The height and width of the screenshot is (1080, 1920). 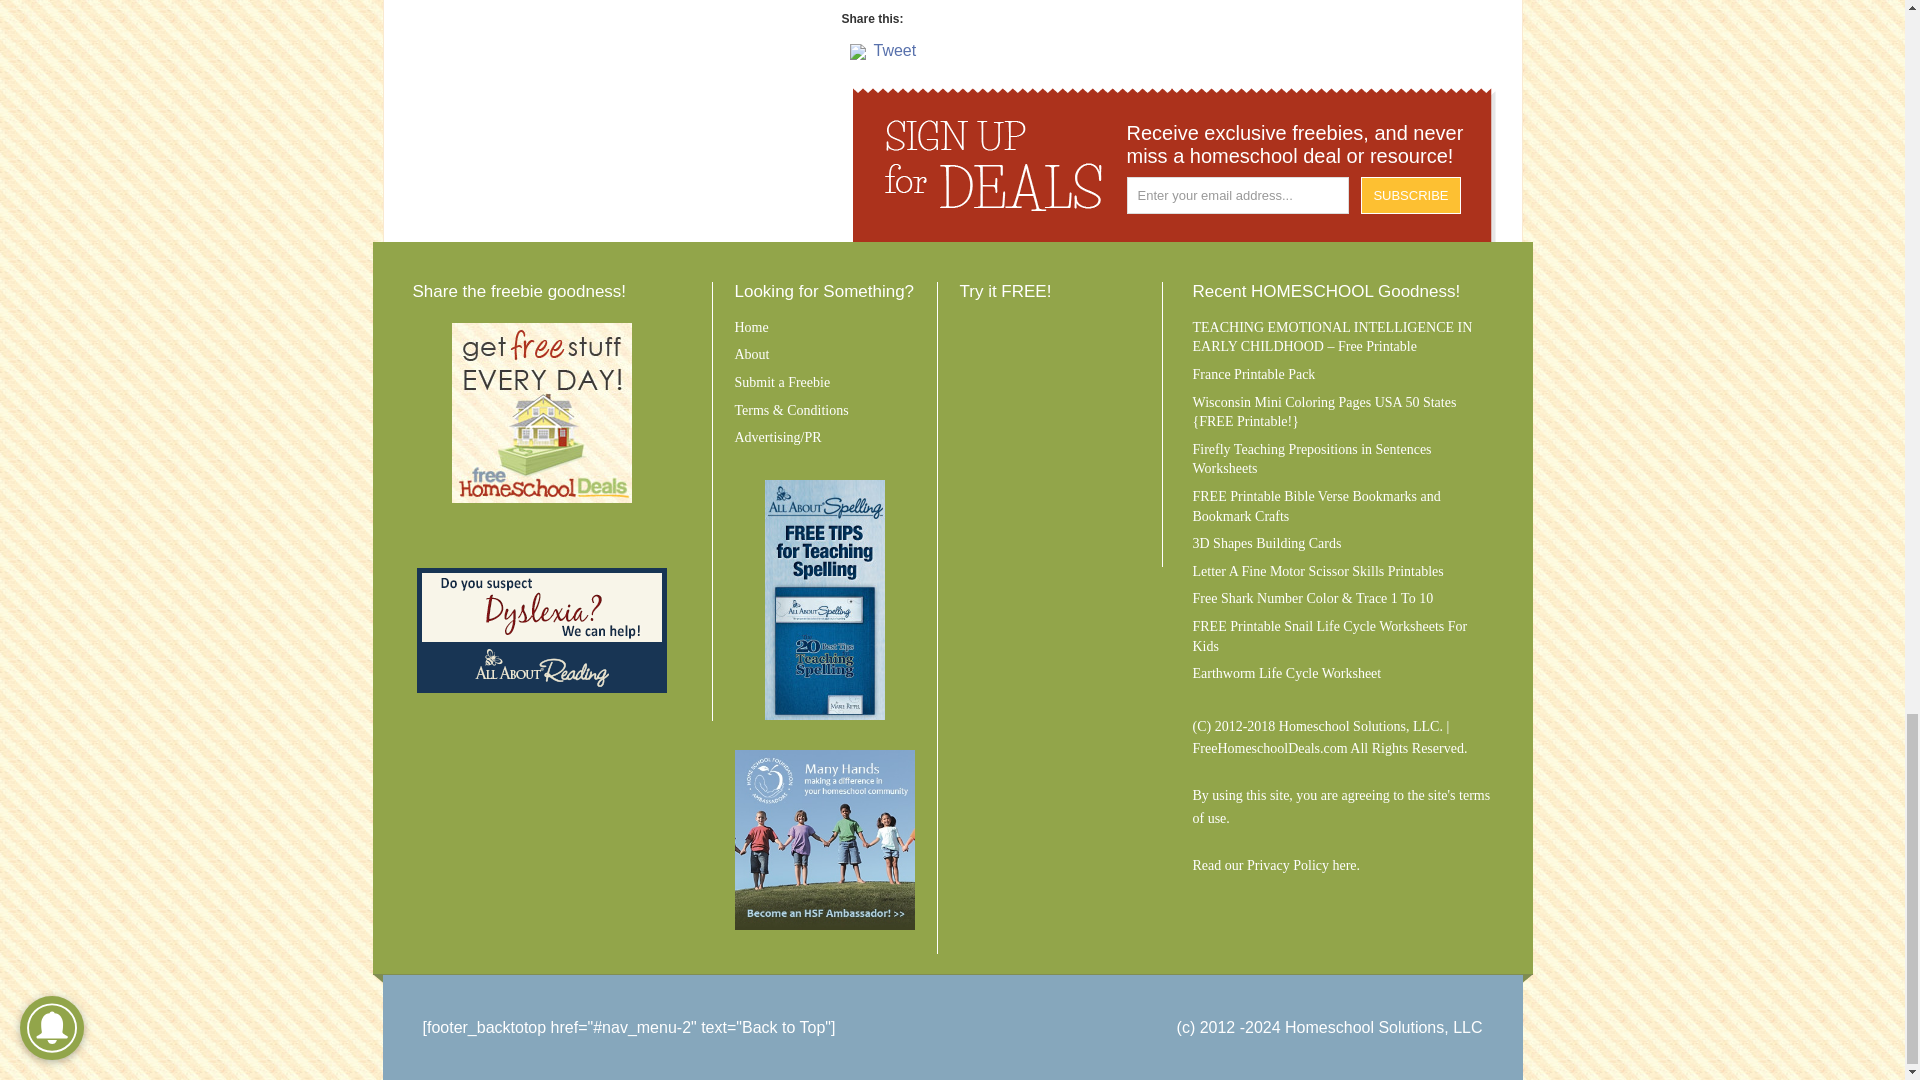 What do you see at coordinates (1411, 195) in the screenshot?
I see `Subscribe` at bounding box center [1411, 195].